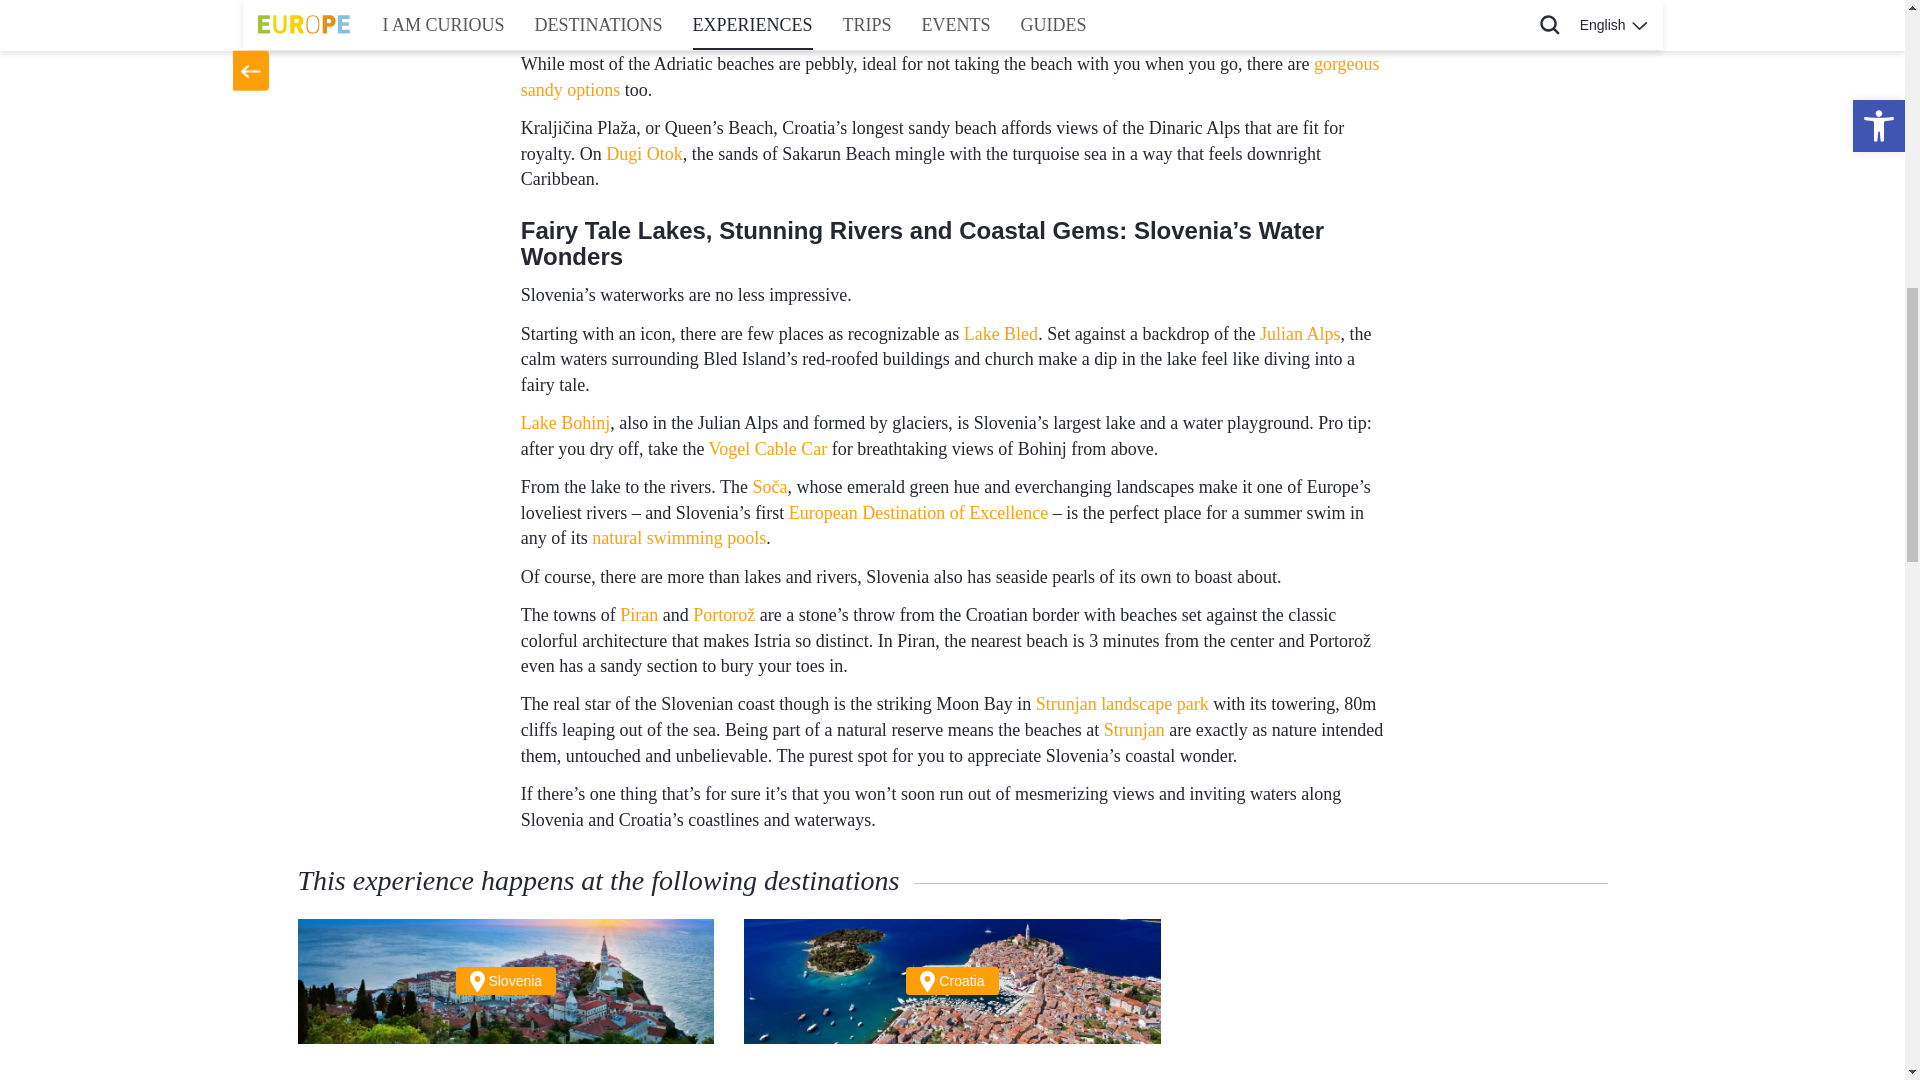  Describe the element at coordinates (678, 538) in the screenshot. I see `natural swimming pools` at that location.